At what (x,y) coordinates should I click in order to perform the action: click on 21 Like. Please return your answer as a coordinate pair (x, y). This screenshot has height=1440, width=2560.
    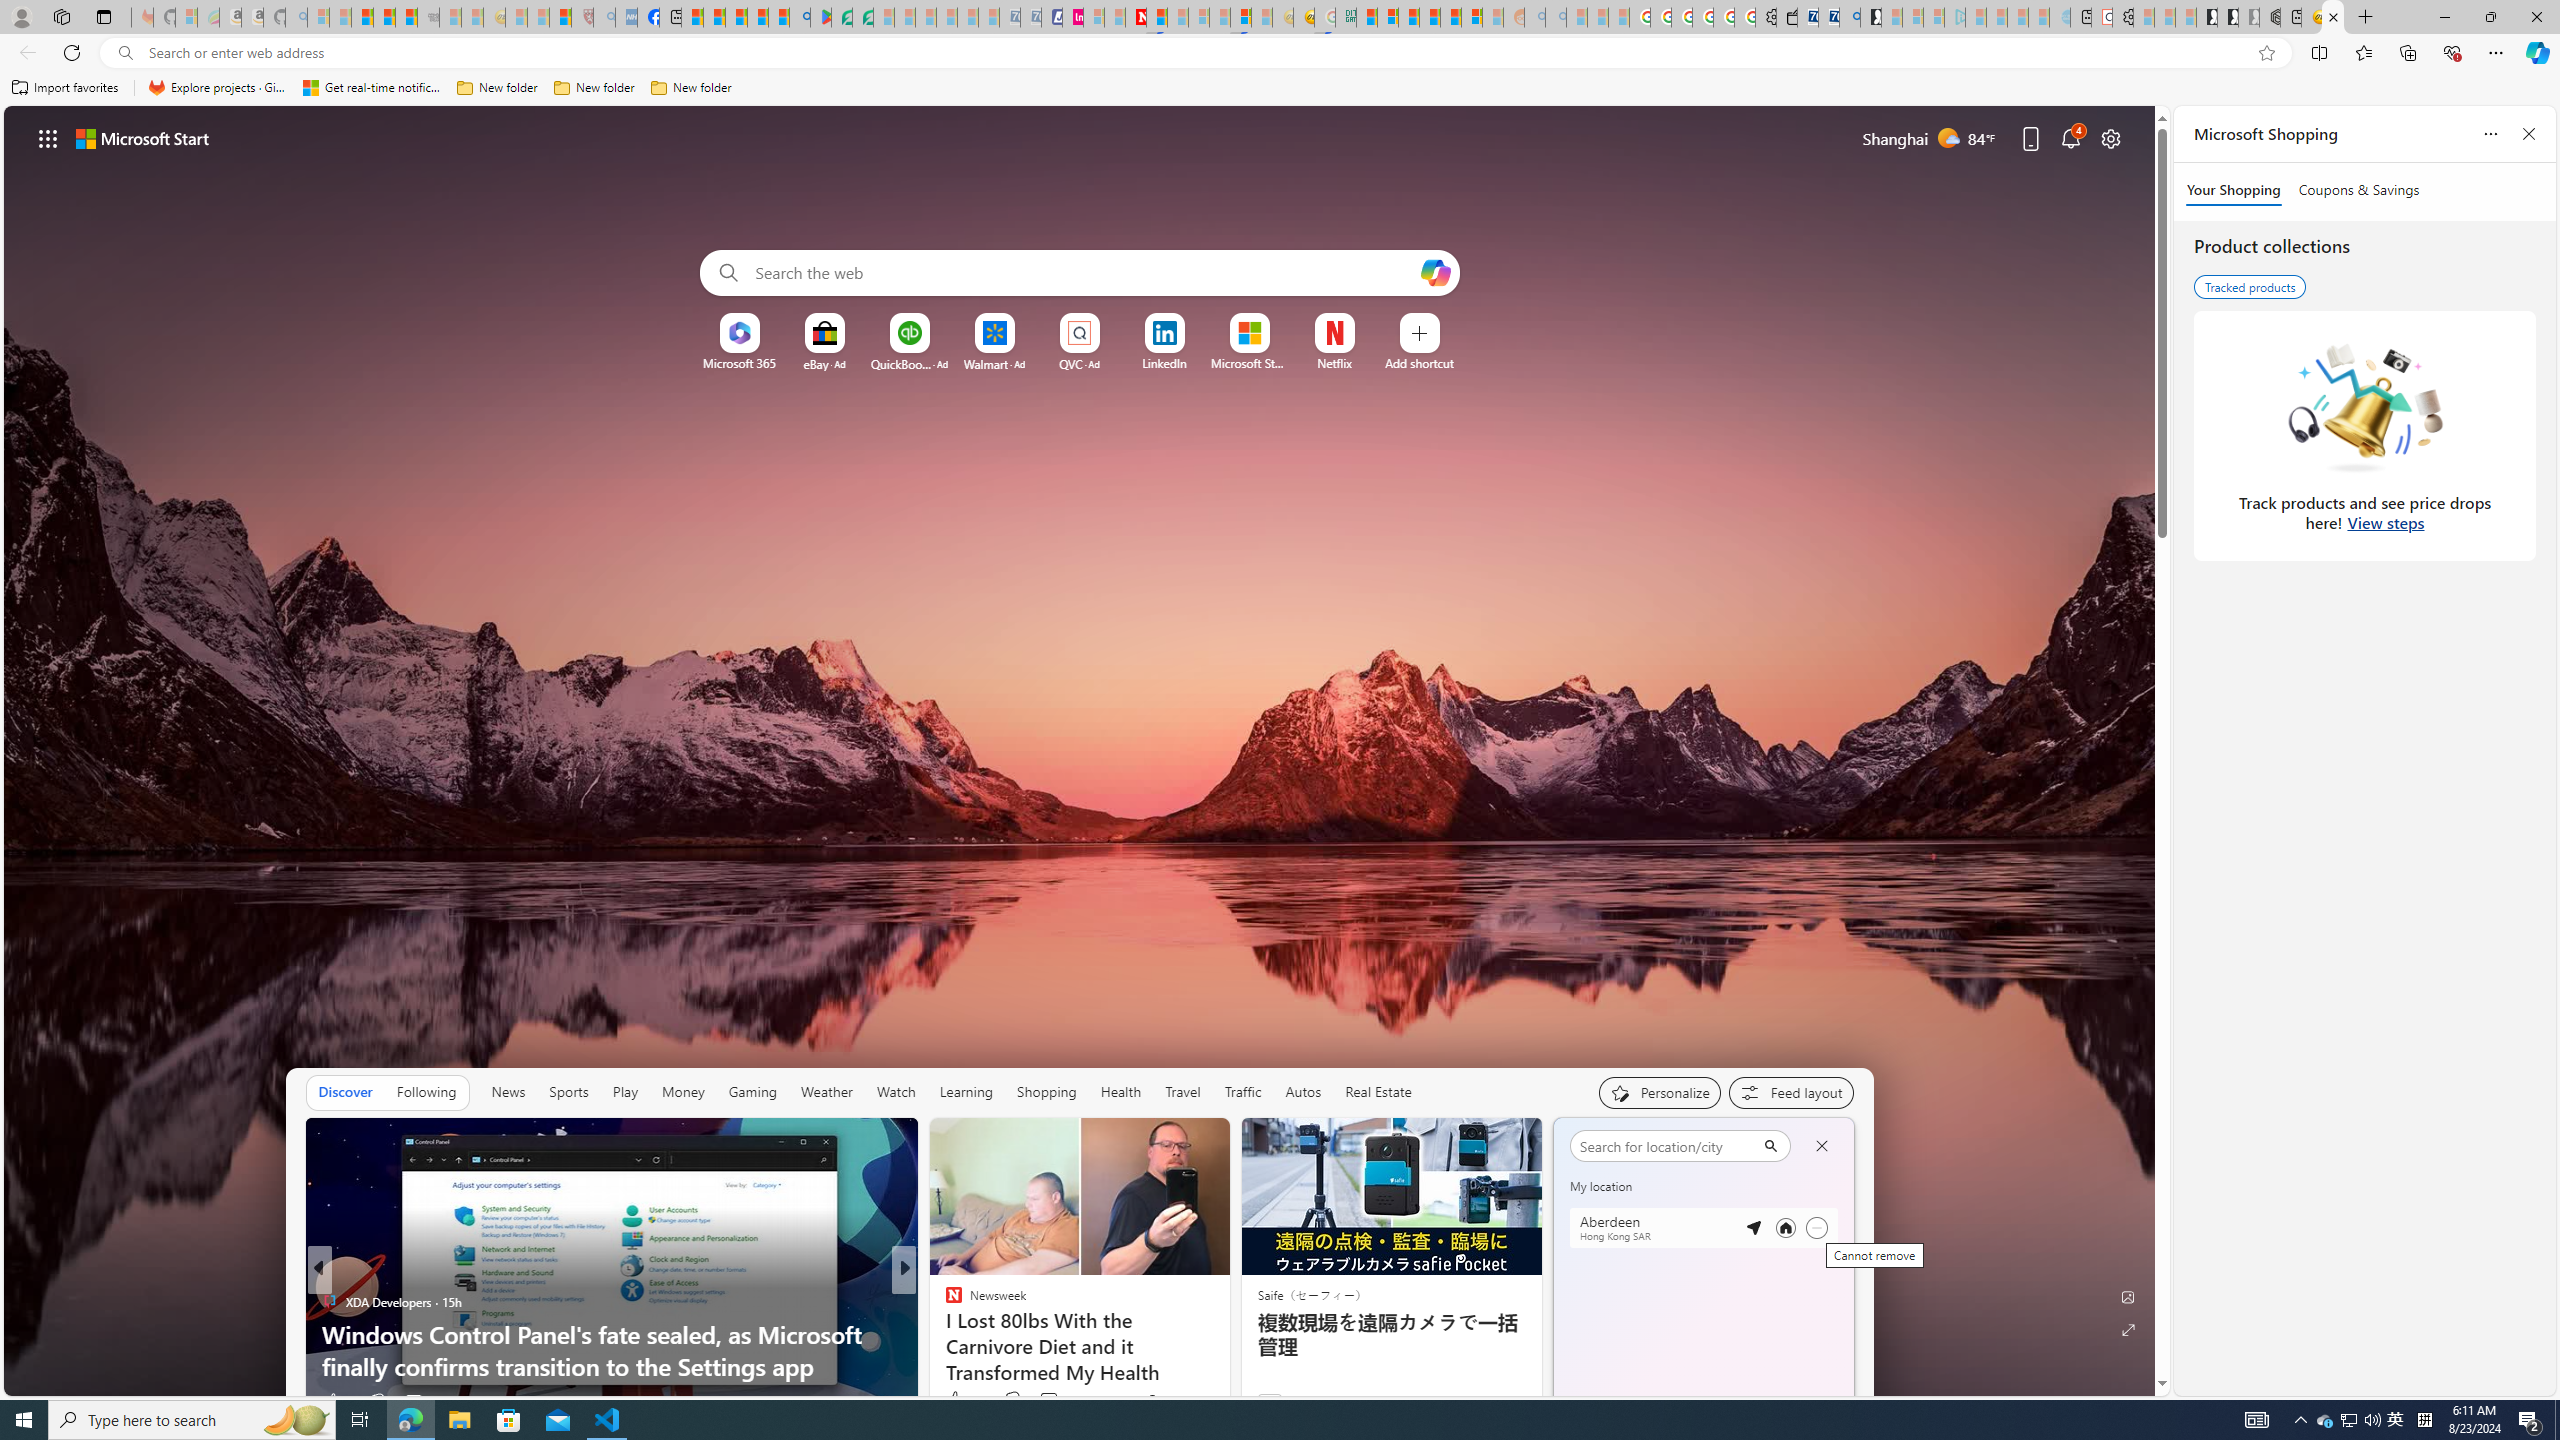
    Looking at the image, I should click on (956, 1400).